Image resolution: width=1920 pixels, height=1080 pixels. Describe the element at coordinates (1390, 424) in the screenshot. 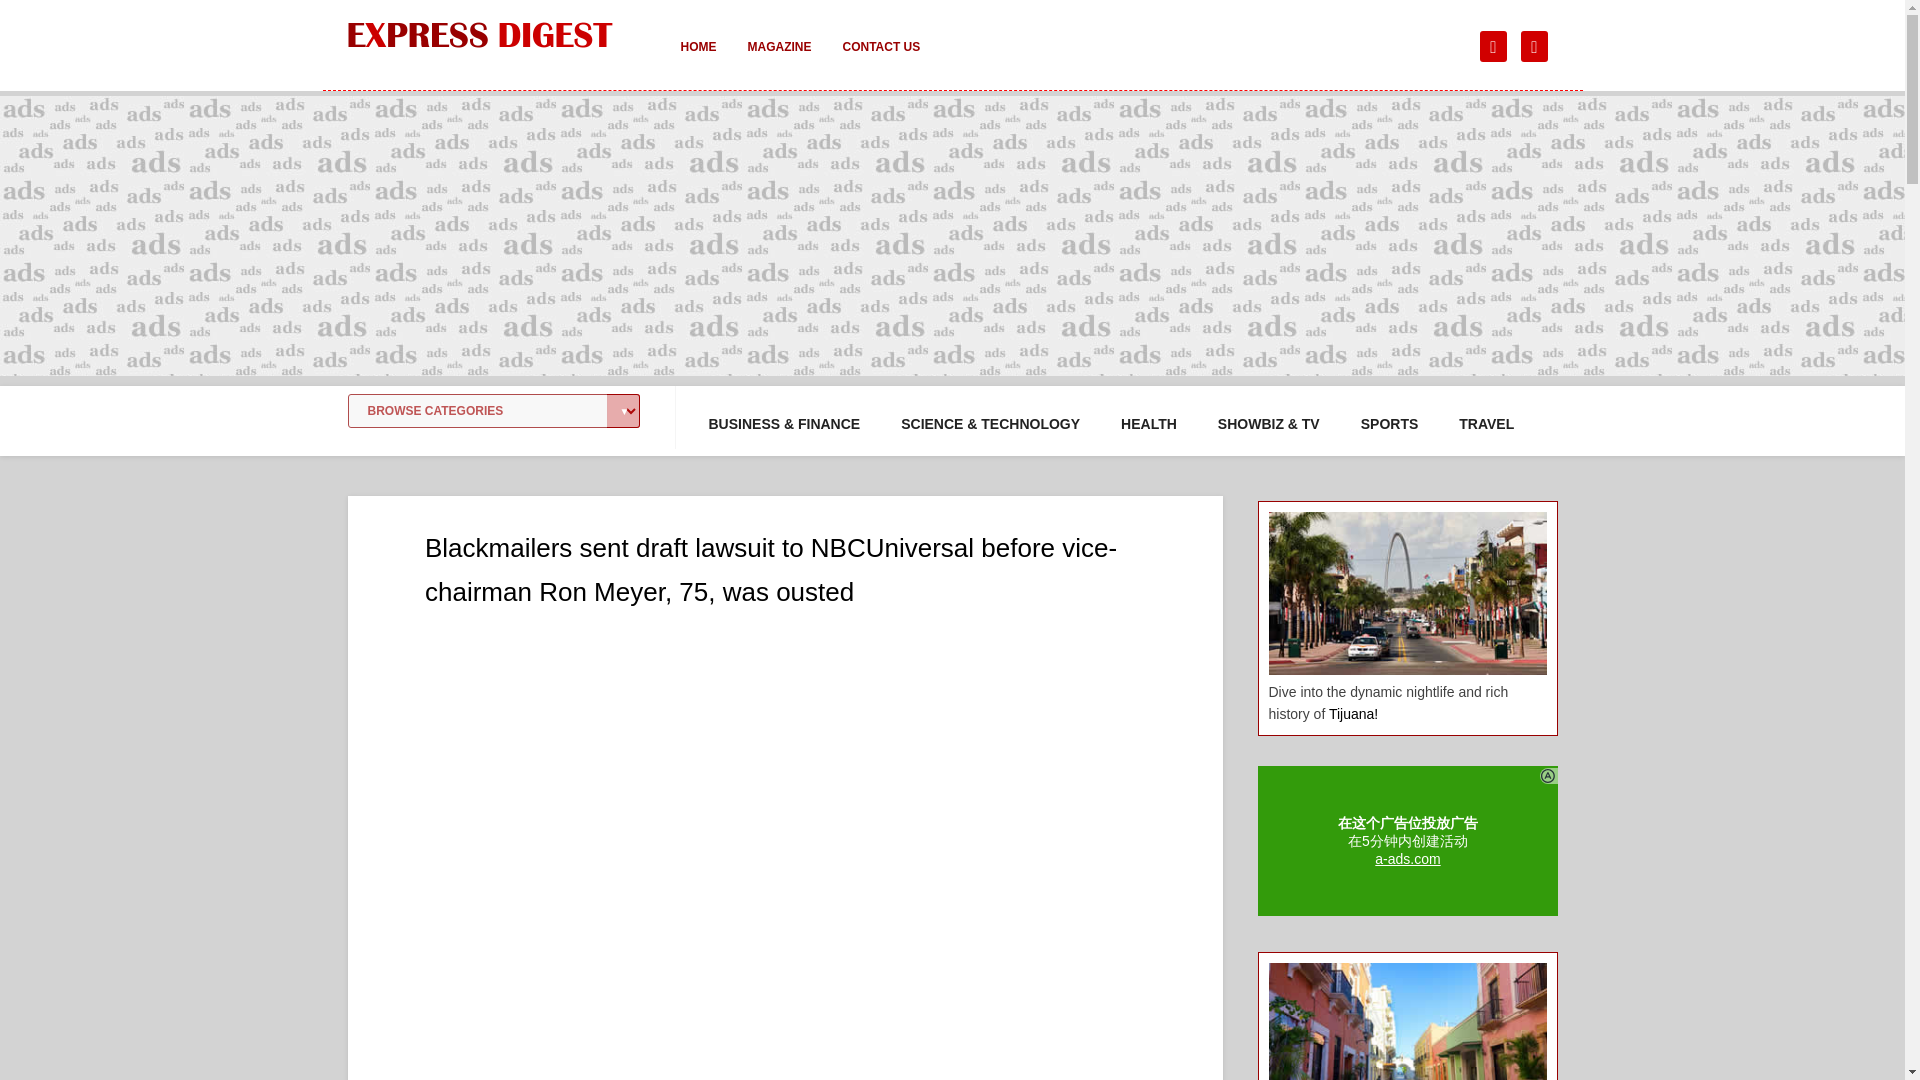

I see `SPORTS` at that location.